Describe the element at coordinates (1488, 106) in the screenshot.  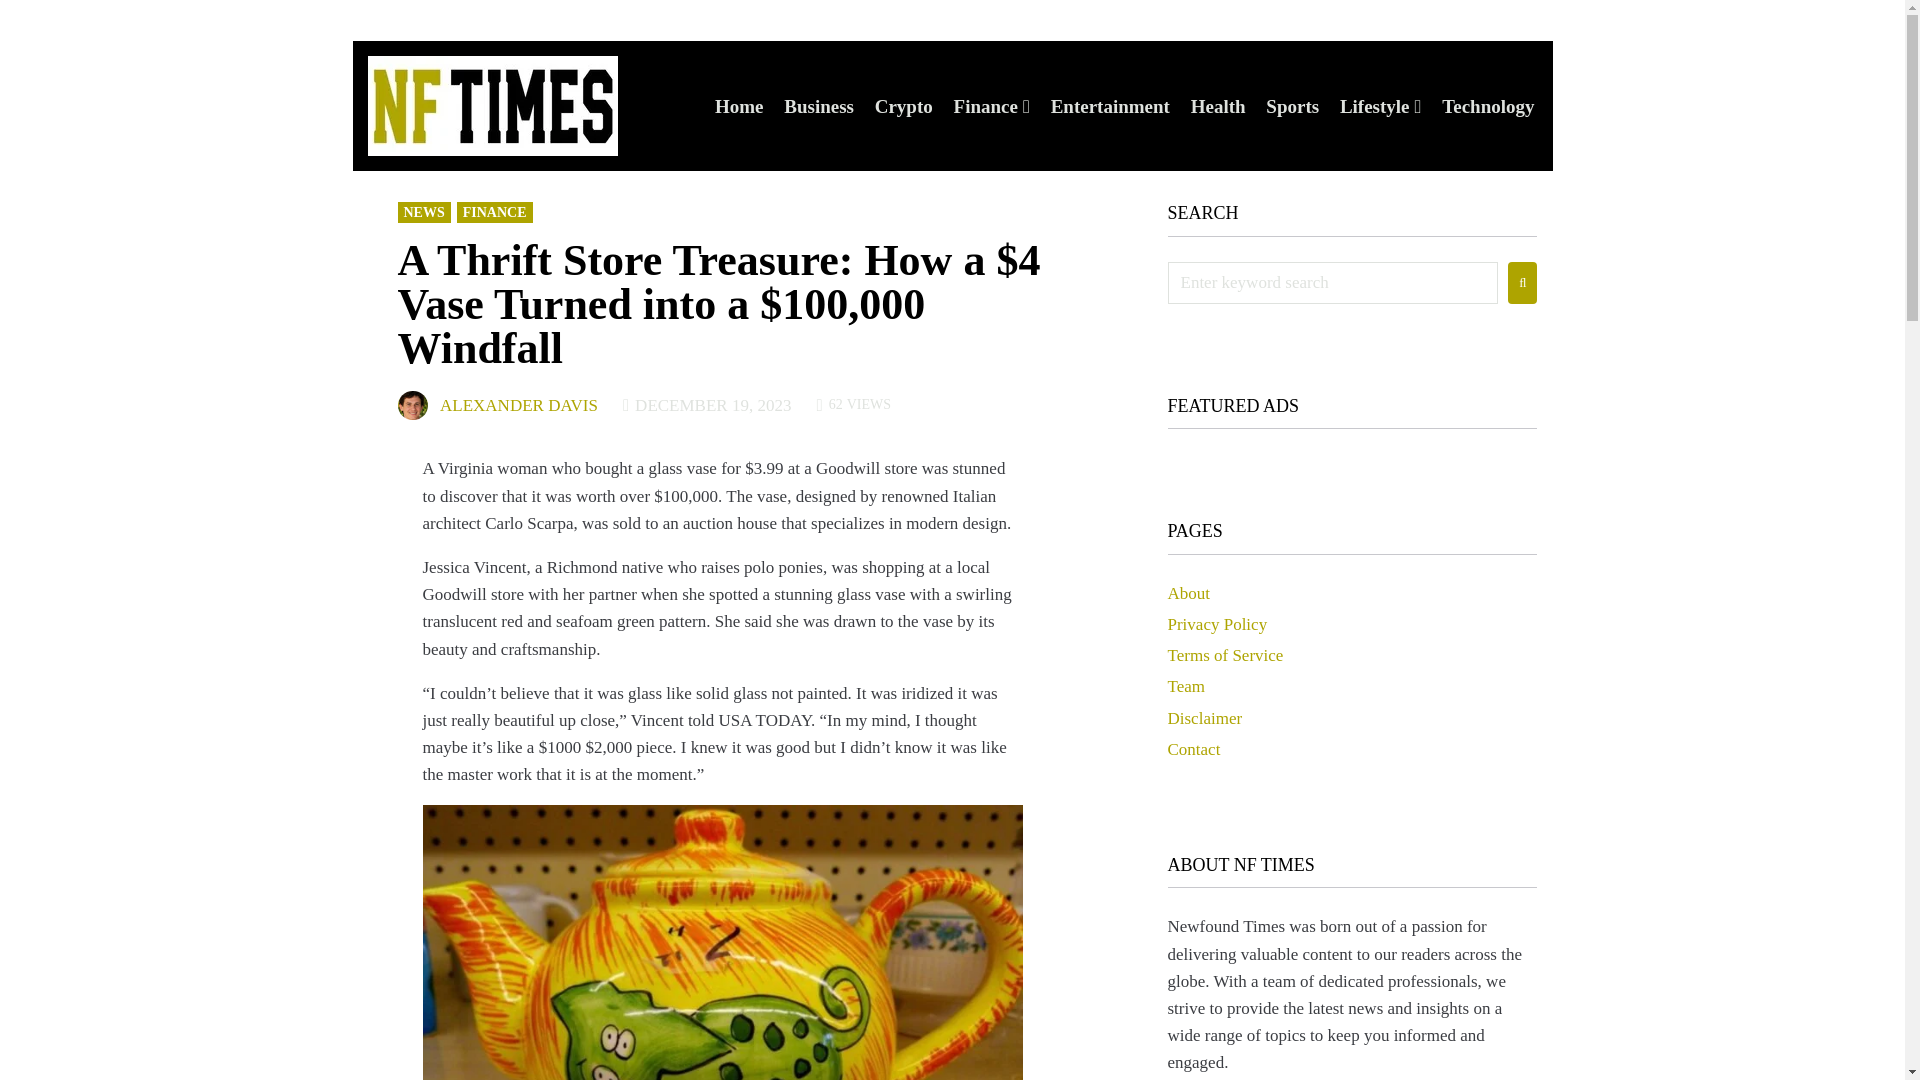
I see `Technology` at that location.